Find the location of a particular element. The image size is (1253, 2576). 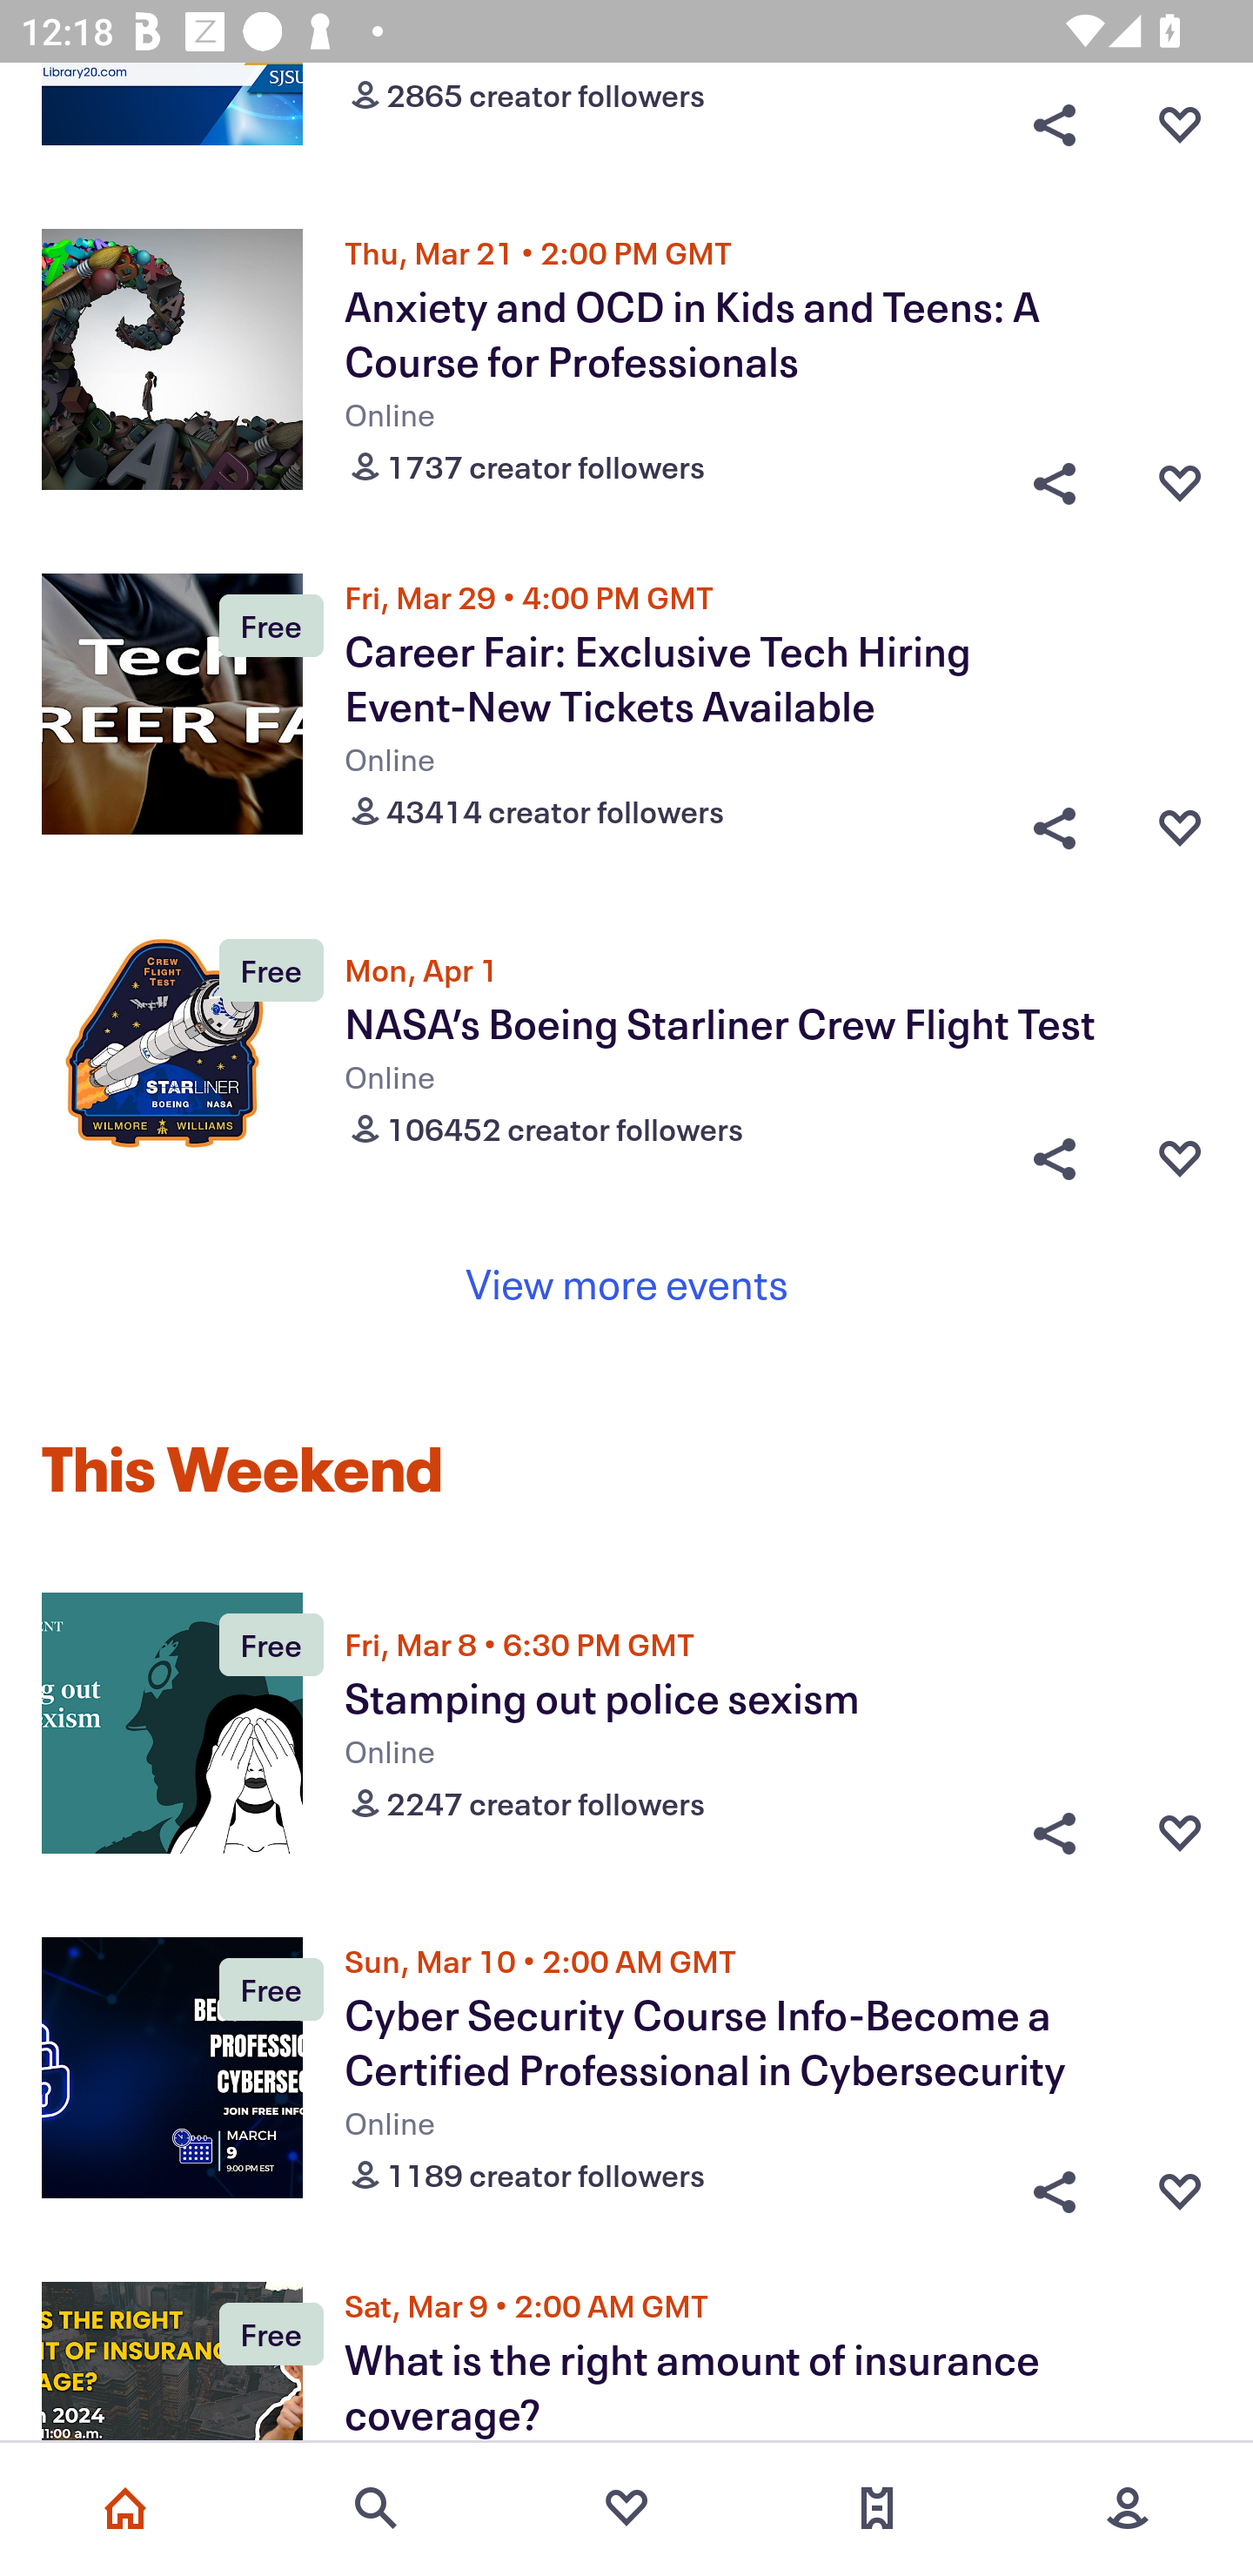

Favorite button is located at coordinates (1180, 1159).